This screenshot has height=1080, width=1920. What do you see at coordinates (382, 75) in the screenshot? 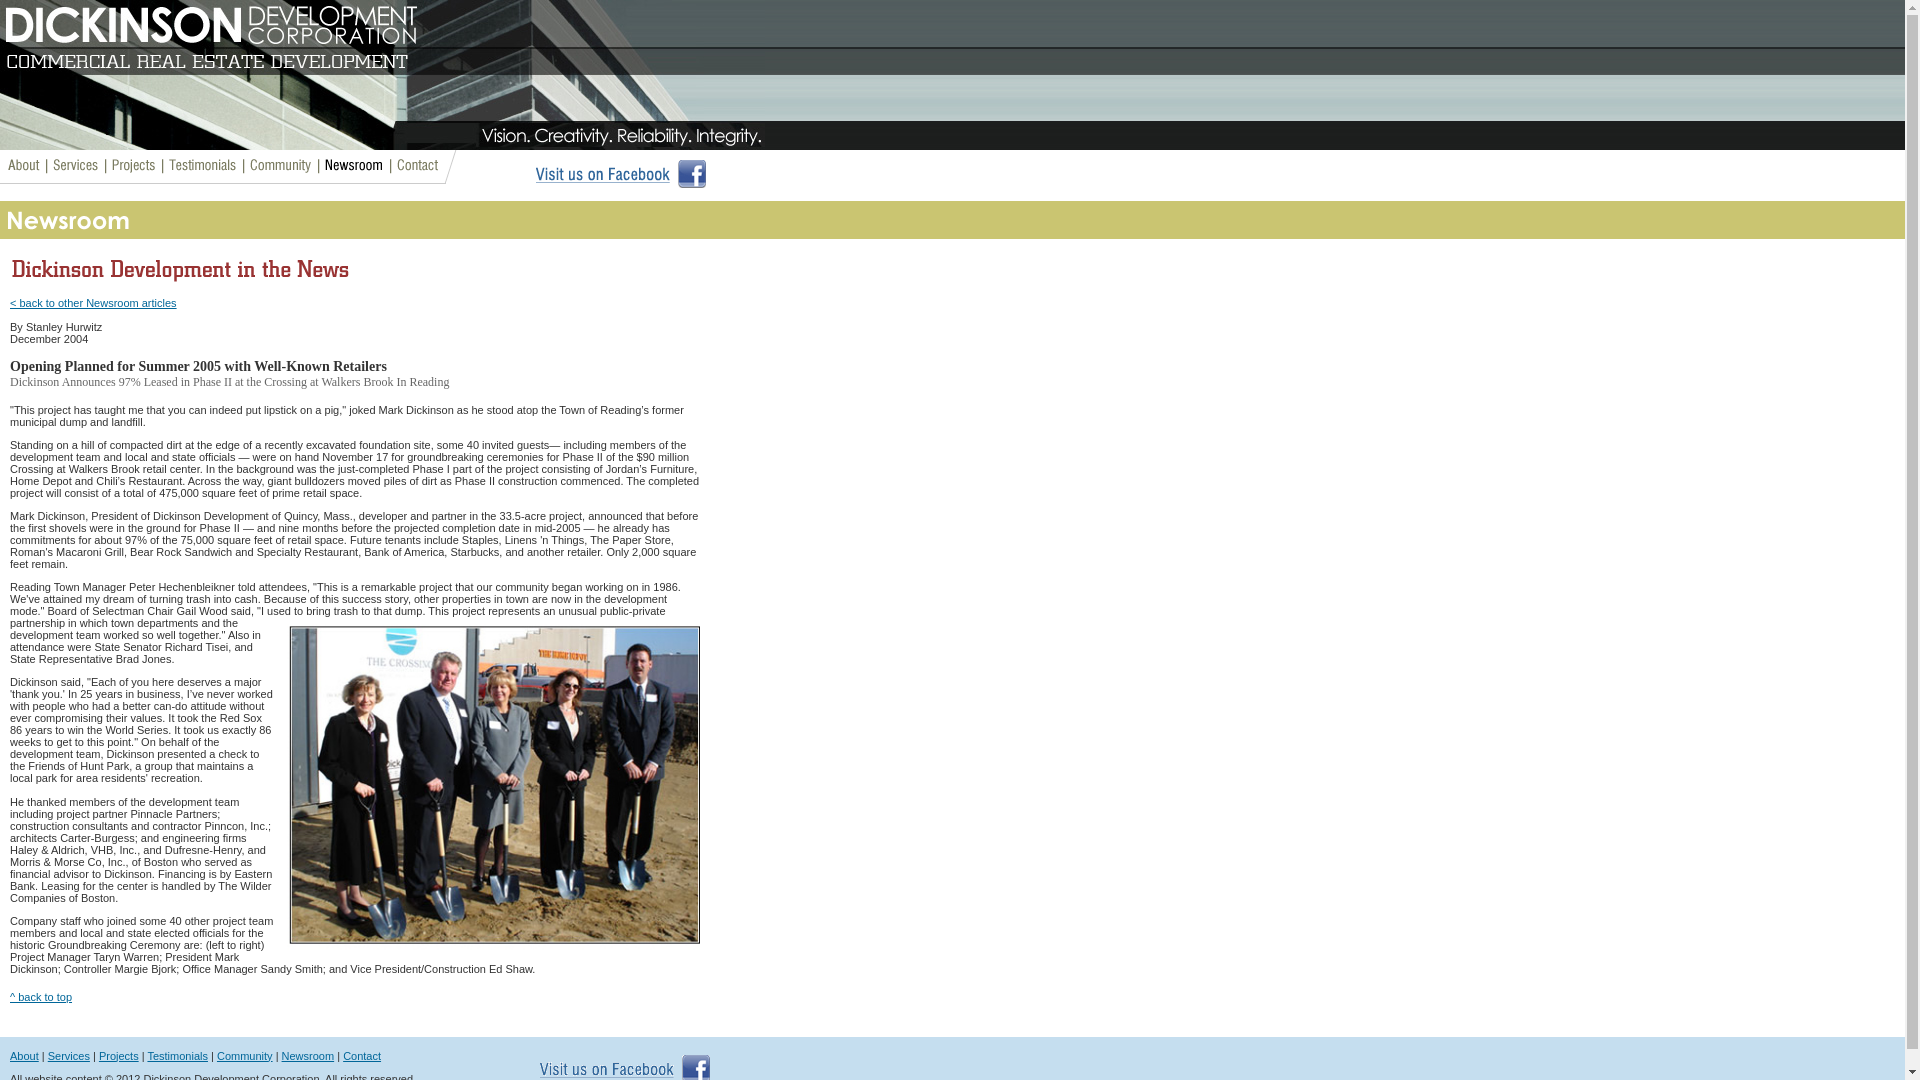
I see `Dickinson Home` at bounding box center [382, 75].